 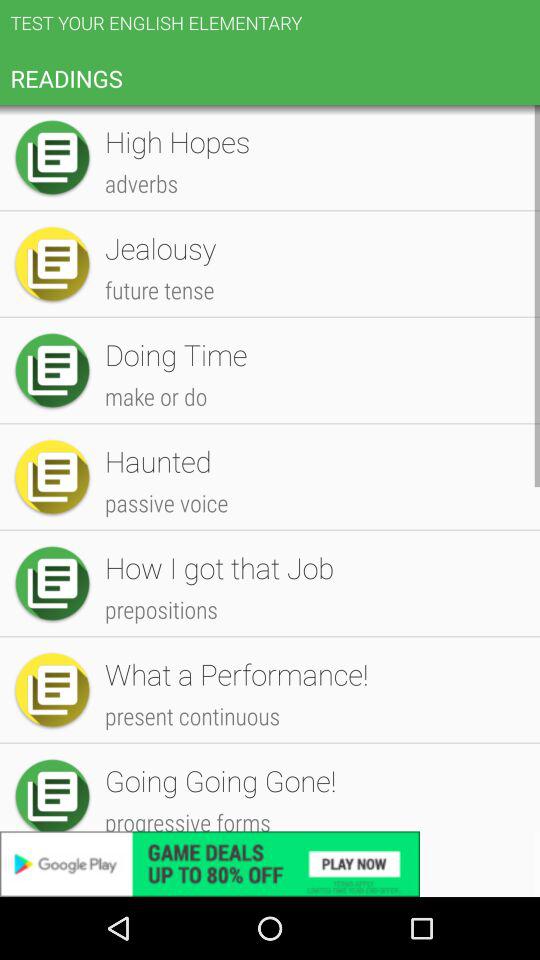 What do you see at coordinates (312, 706) in the screenshot?
I see `click item below the hangman item` at bounding box center [312, 706].